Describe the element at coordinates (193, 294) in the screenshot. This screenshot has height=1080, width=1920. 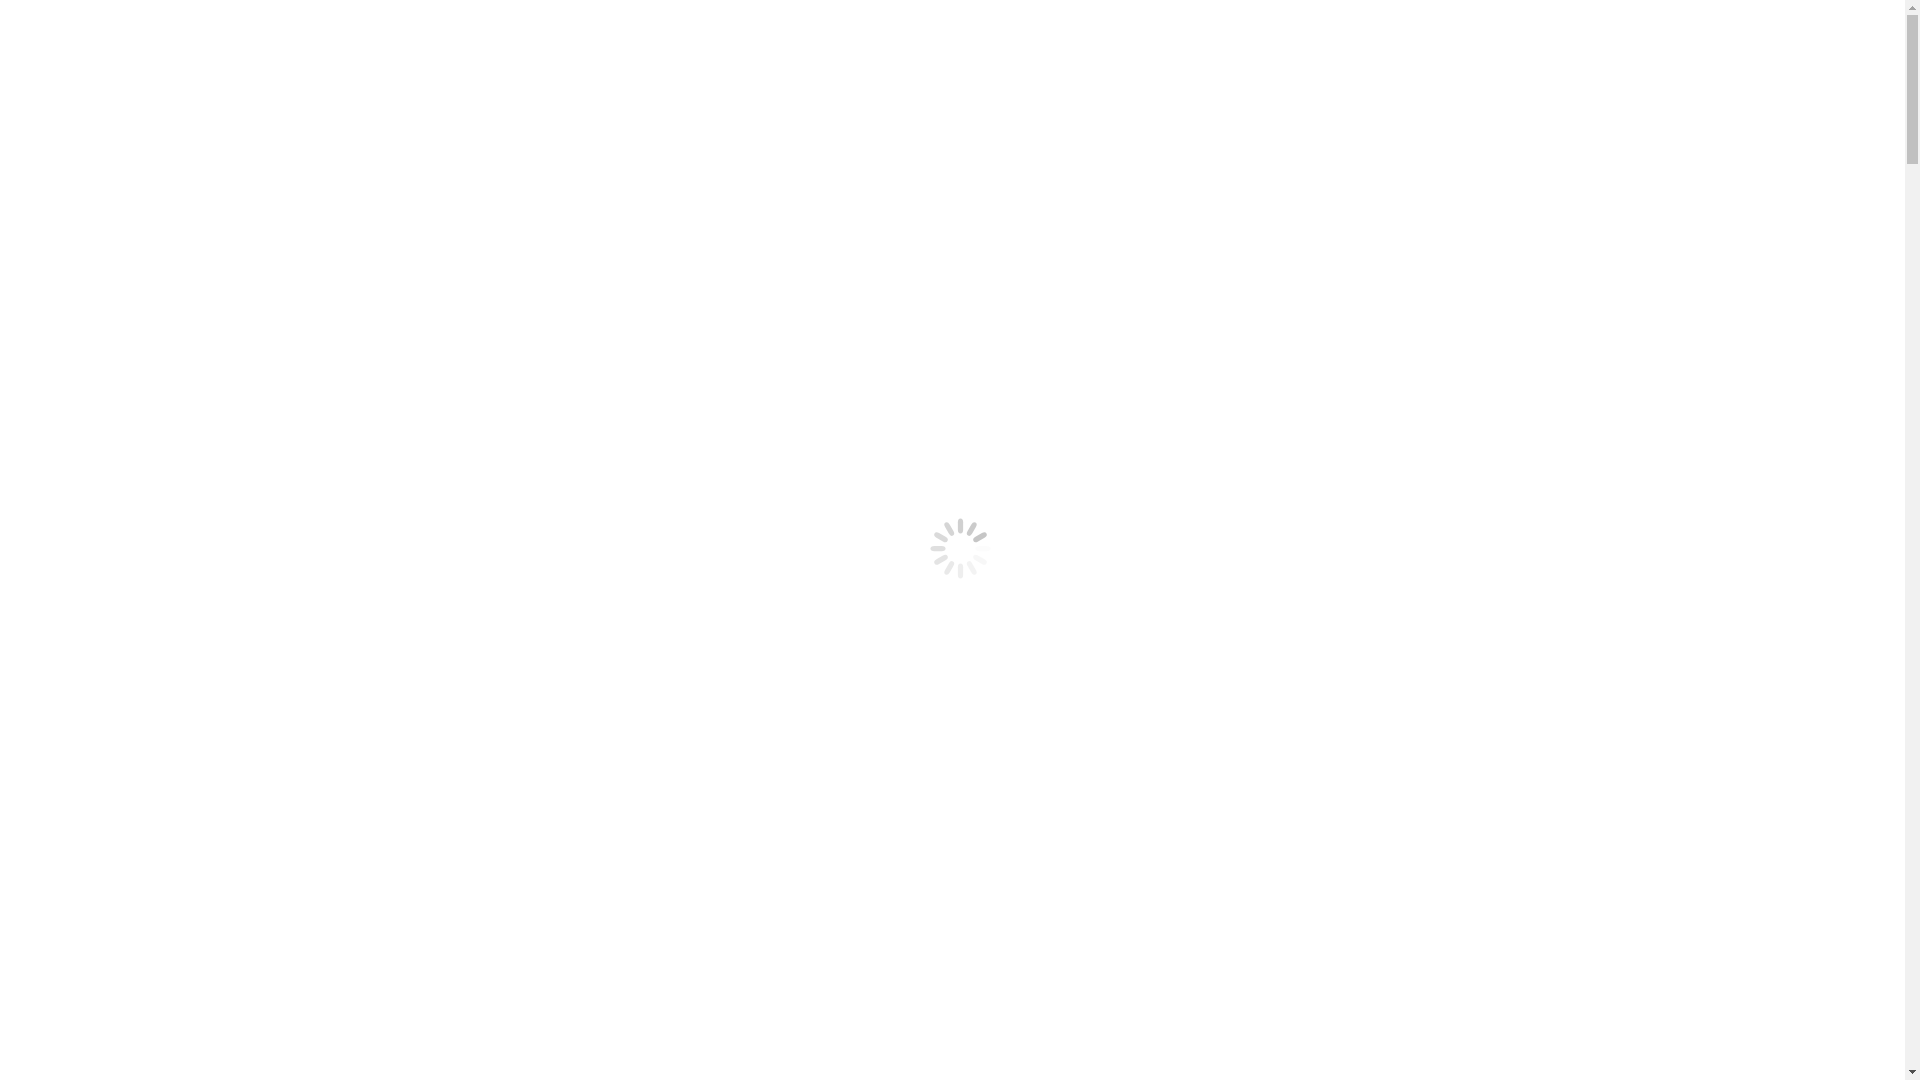
I see `Shadow Yoga and Nrtta Sadhana` at that location.